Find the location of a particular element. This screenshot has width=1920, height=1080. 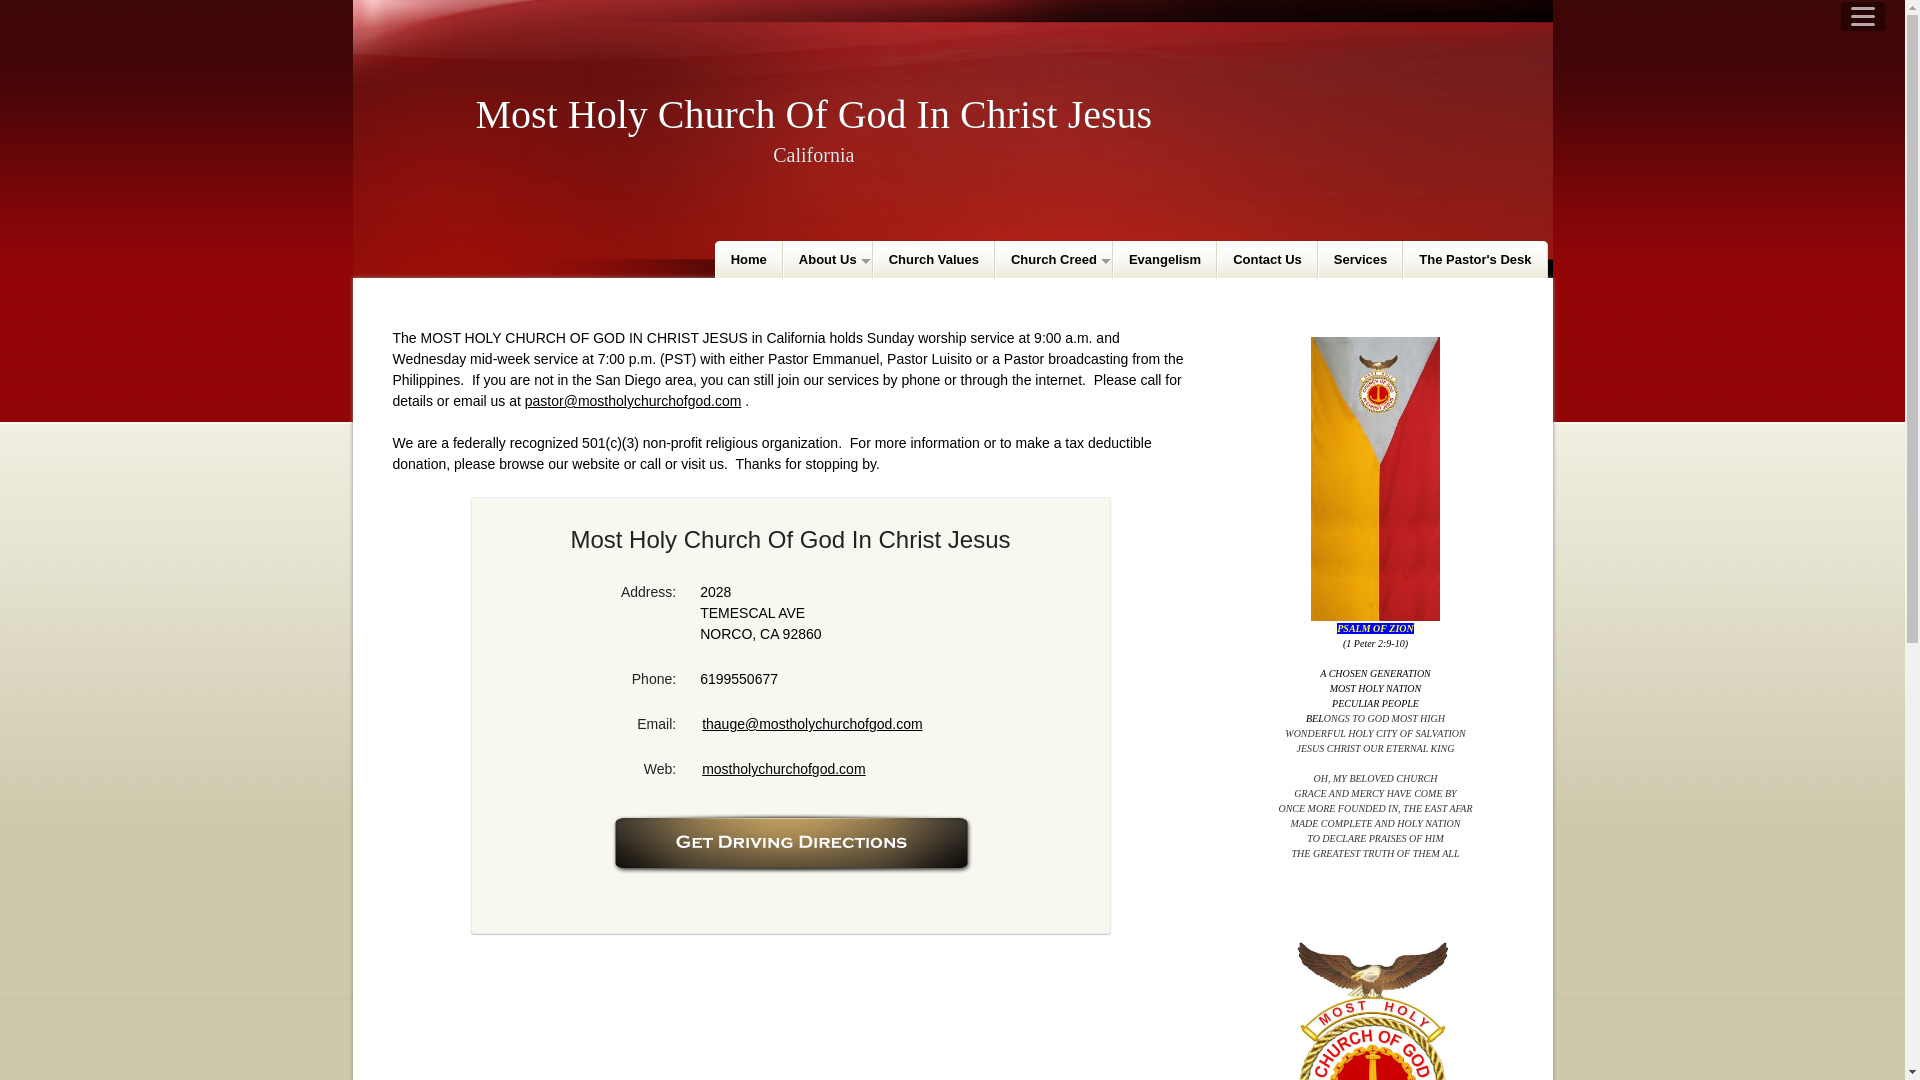

Church Creed is located at coordinates (1054, 258).